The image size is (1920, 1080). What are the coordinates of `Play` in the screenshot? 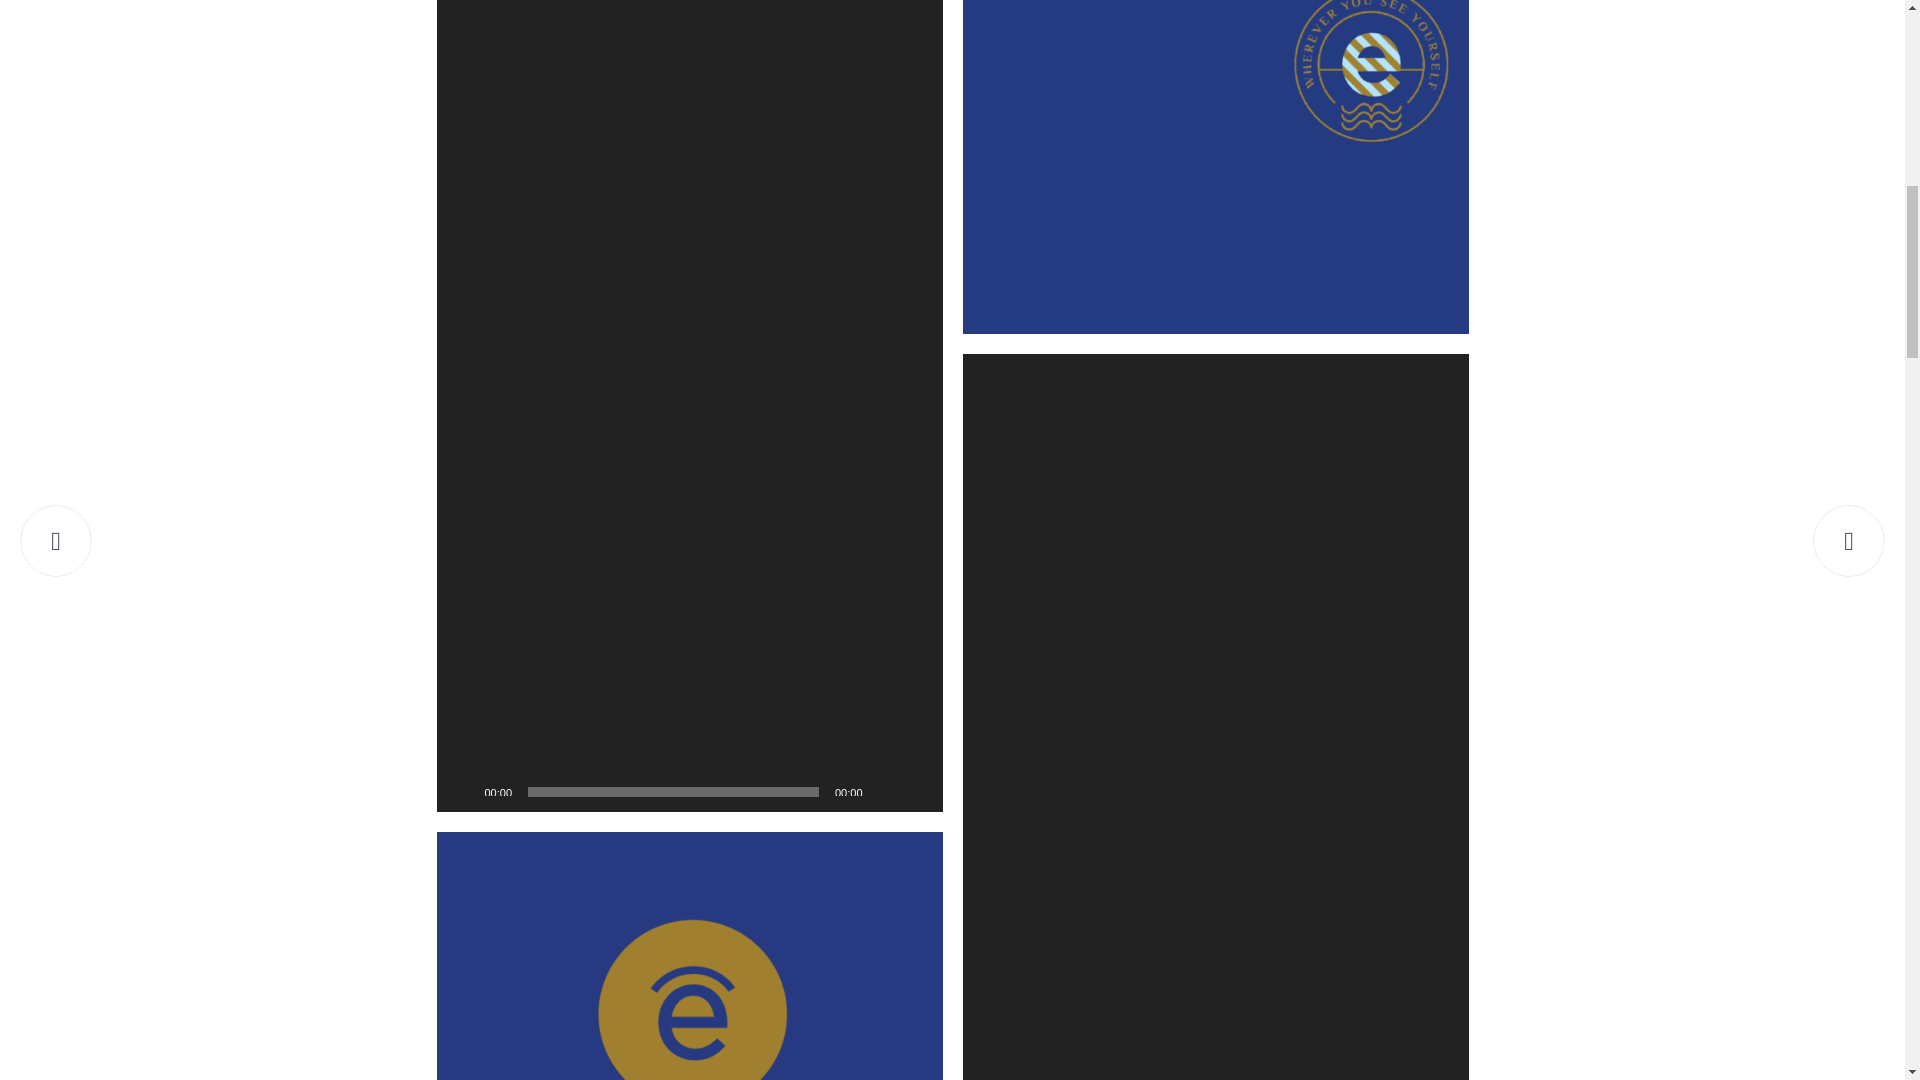 It's located at (462, 792).